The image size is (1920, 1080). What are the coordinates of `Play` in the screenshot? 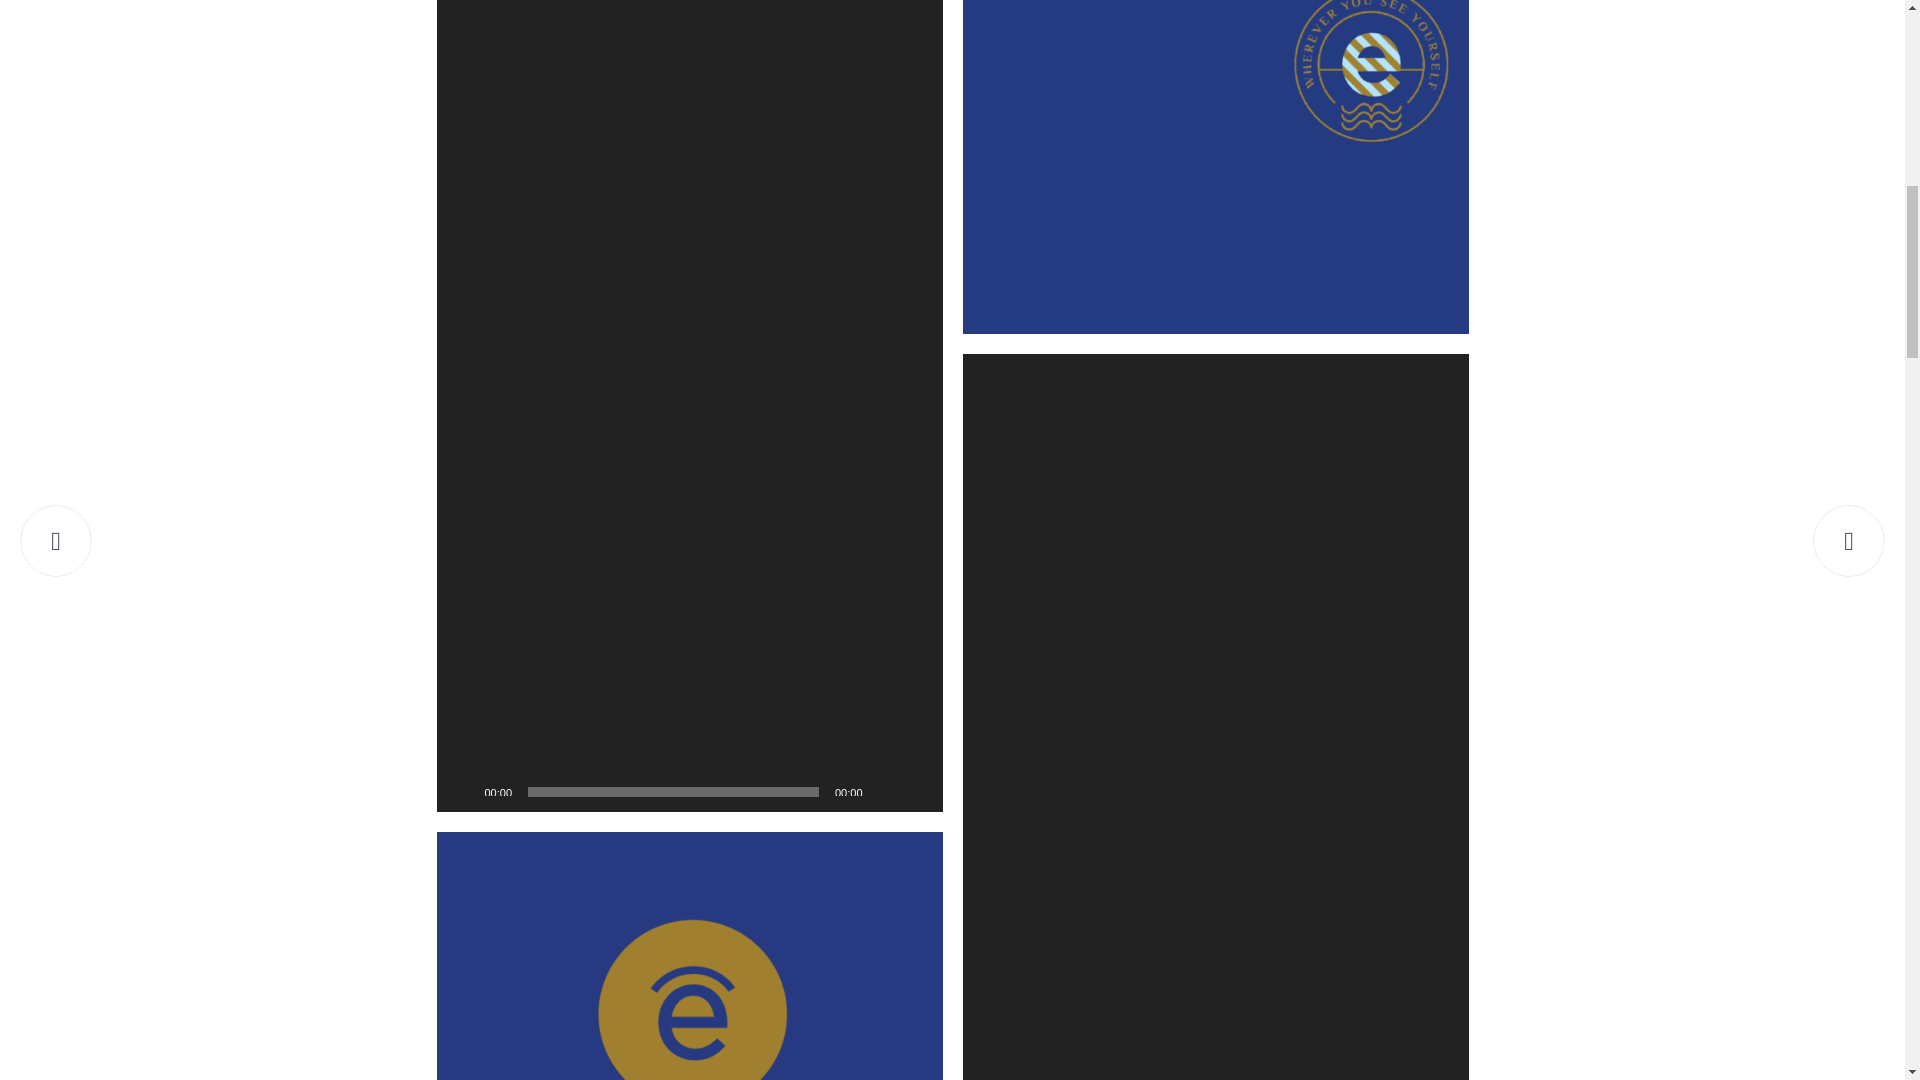 It's located at (462, 792).